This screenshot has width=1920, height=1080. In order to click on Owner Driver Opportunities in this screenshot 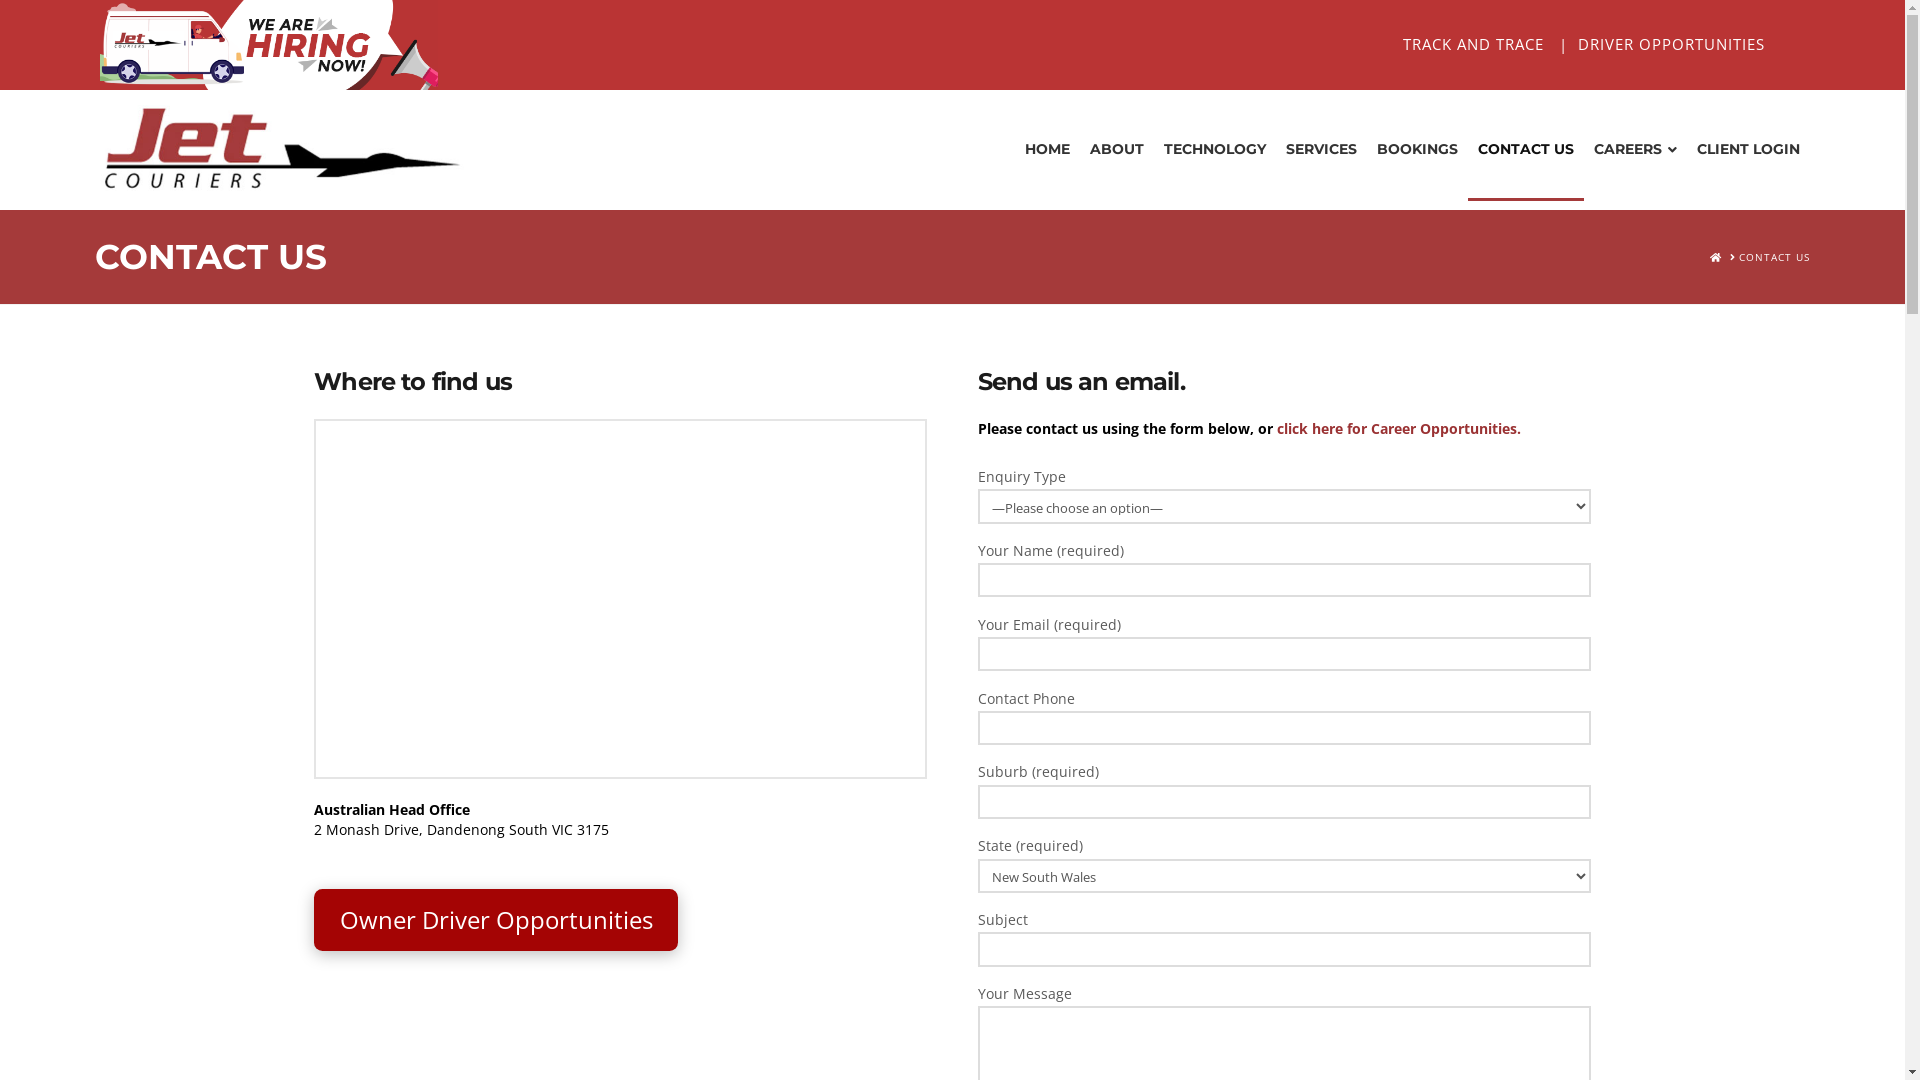, I will do `click(496, 920)`.